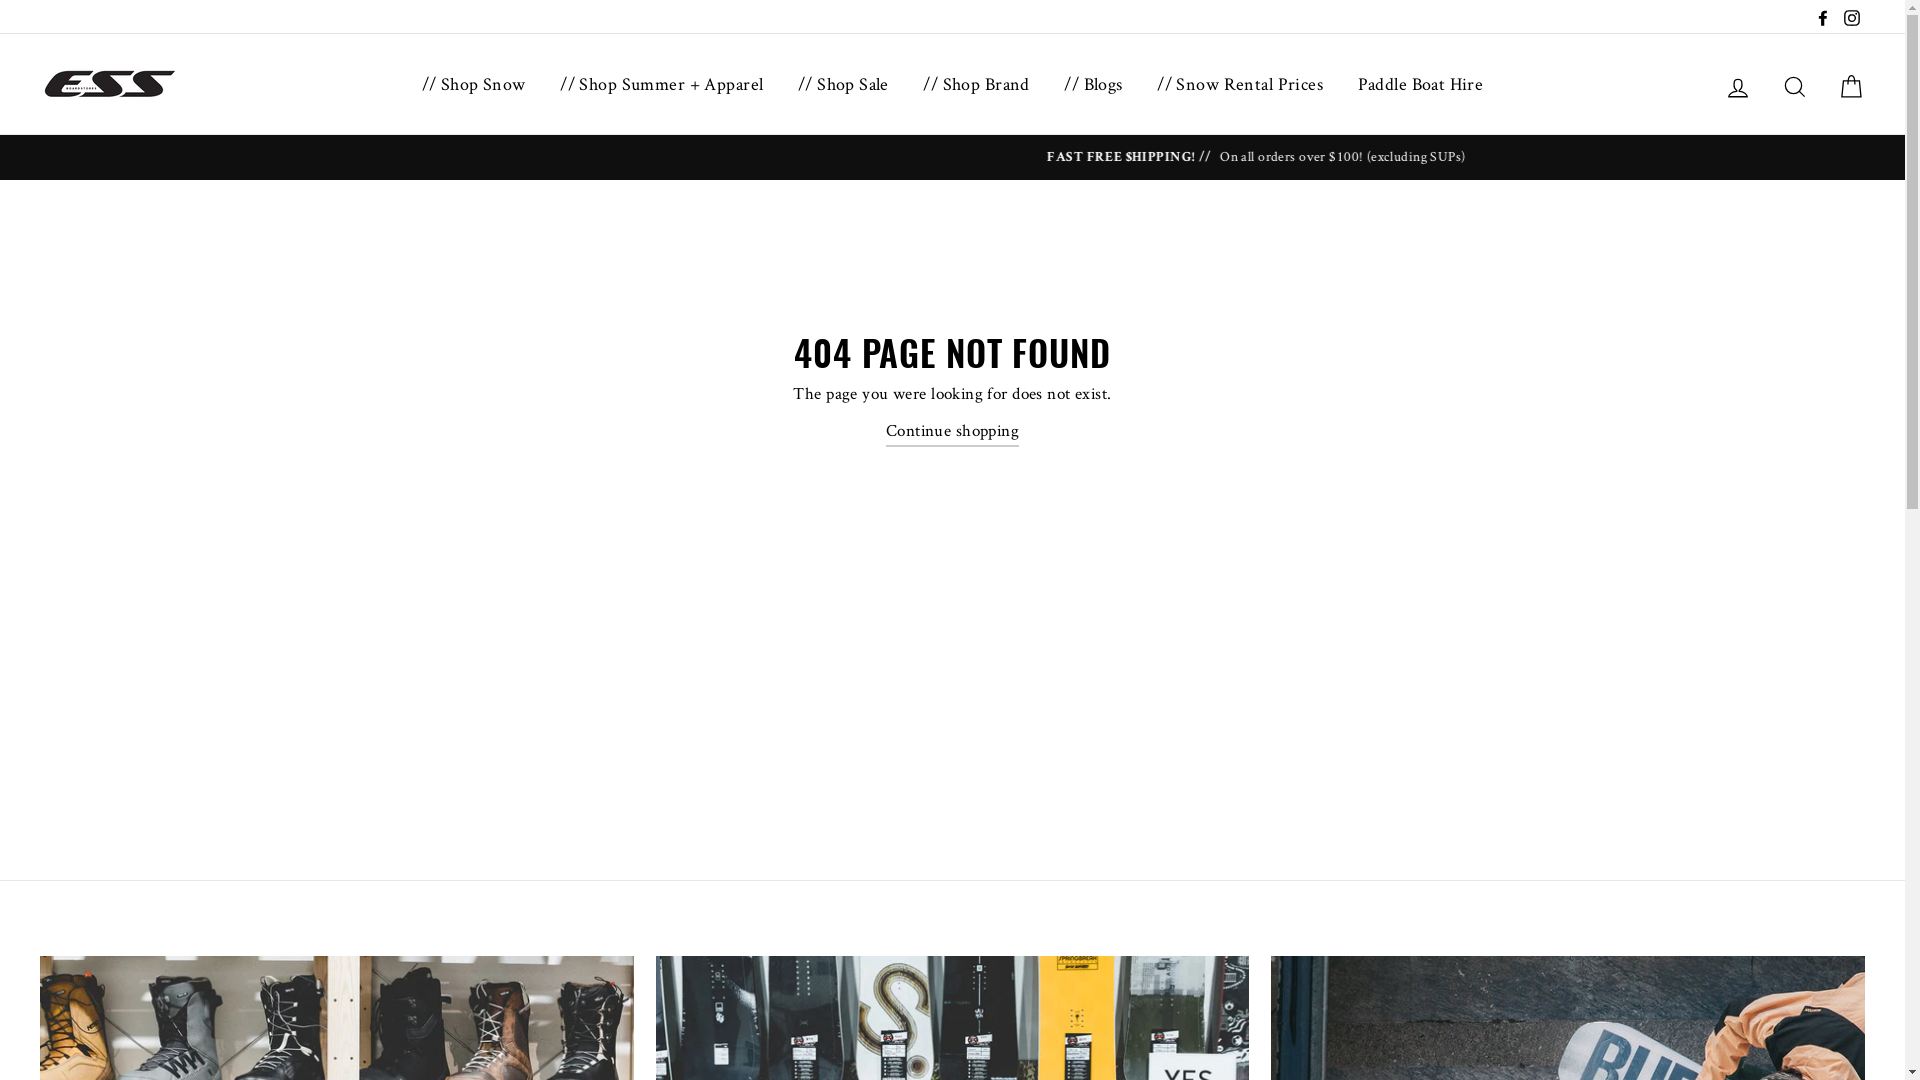 The height and width of the screenshot is (1080, 1920). I want to click on Skip to content, so click(0, 0).